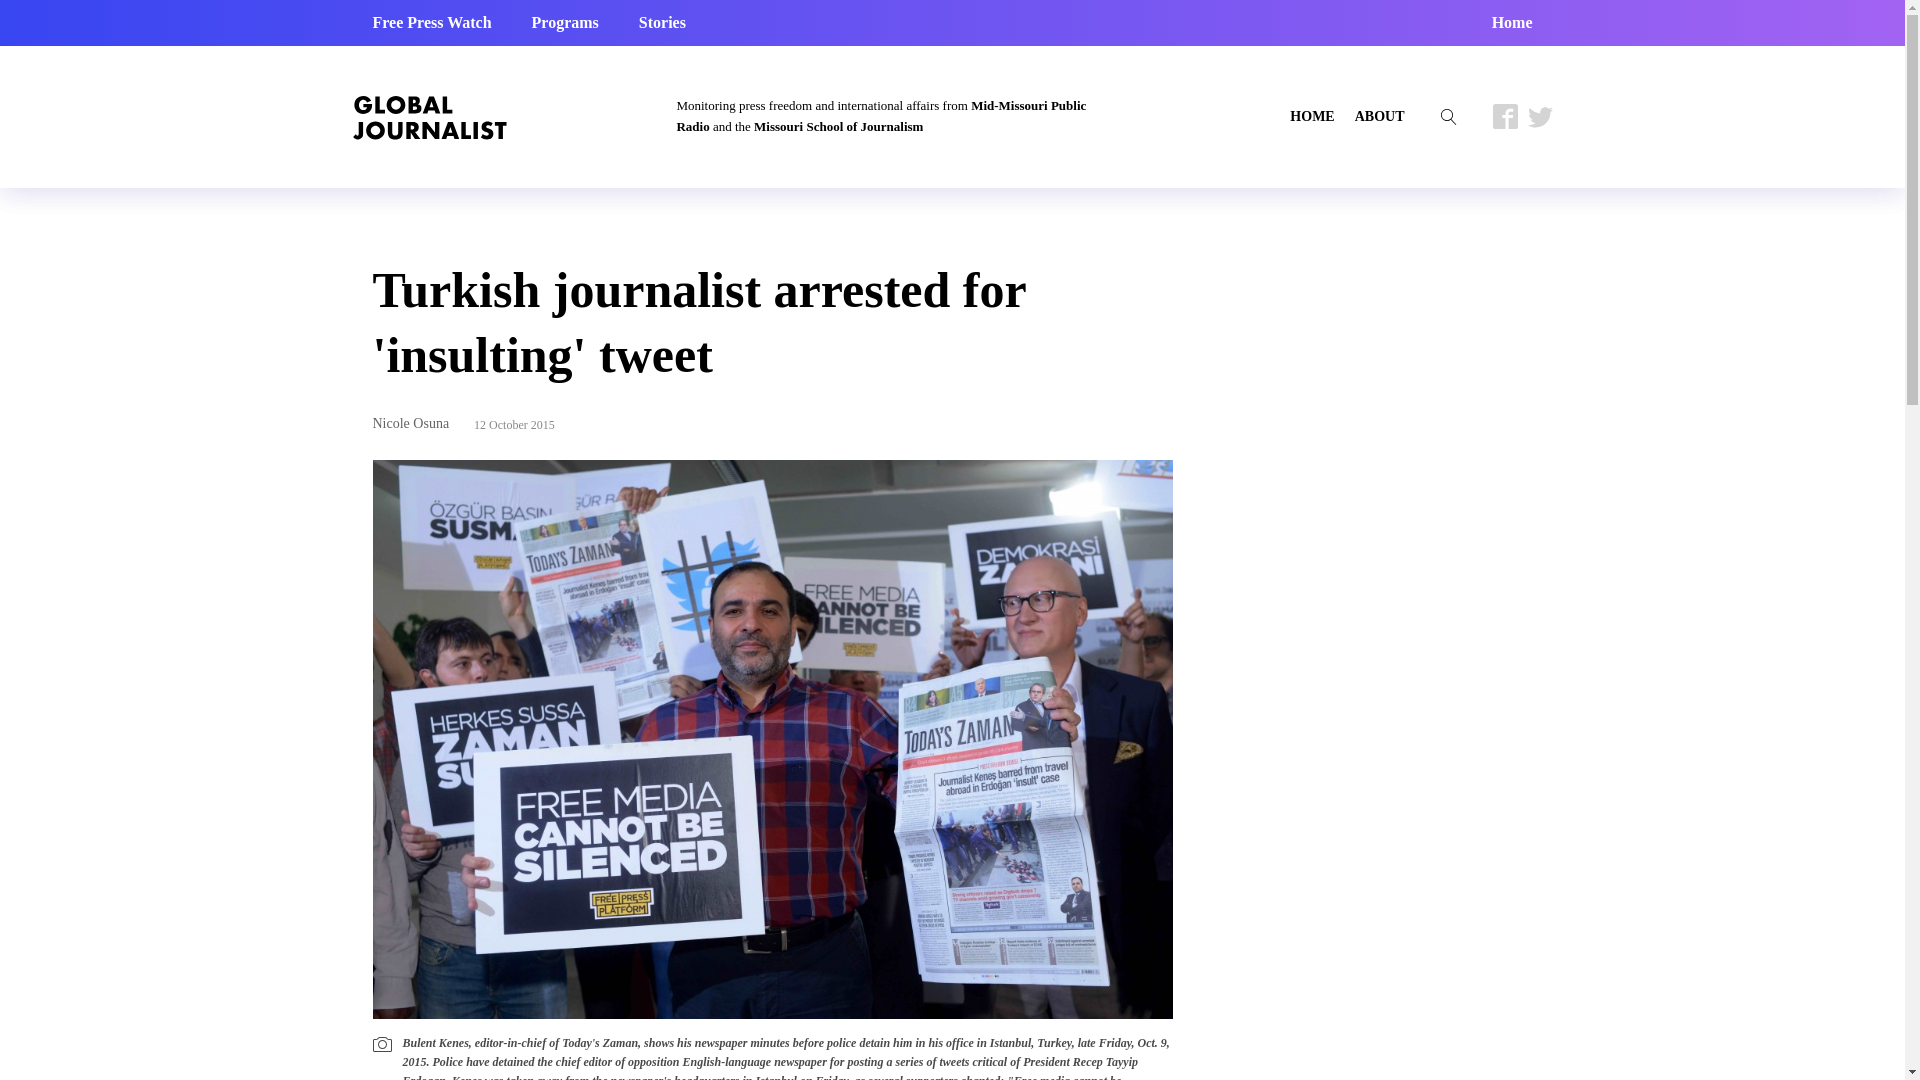 The width and height of the screenshot is (1920, 1080). I want to click on ABOUT, so click(1380, 116).